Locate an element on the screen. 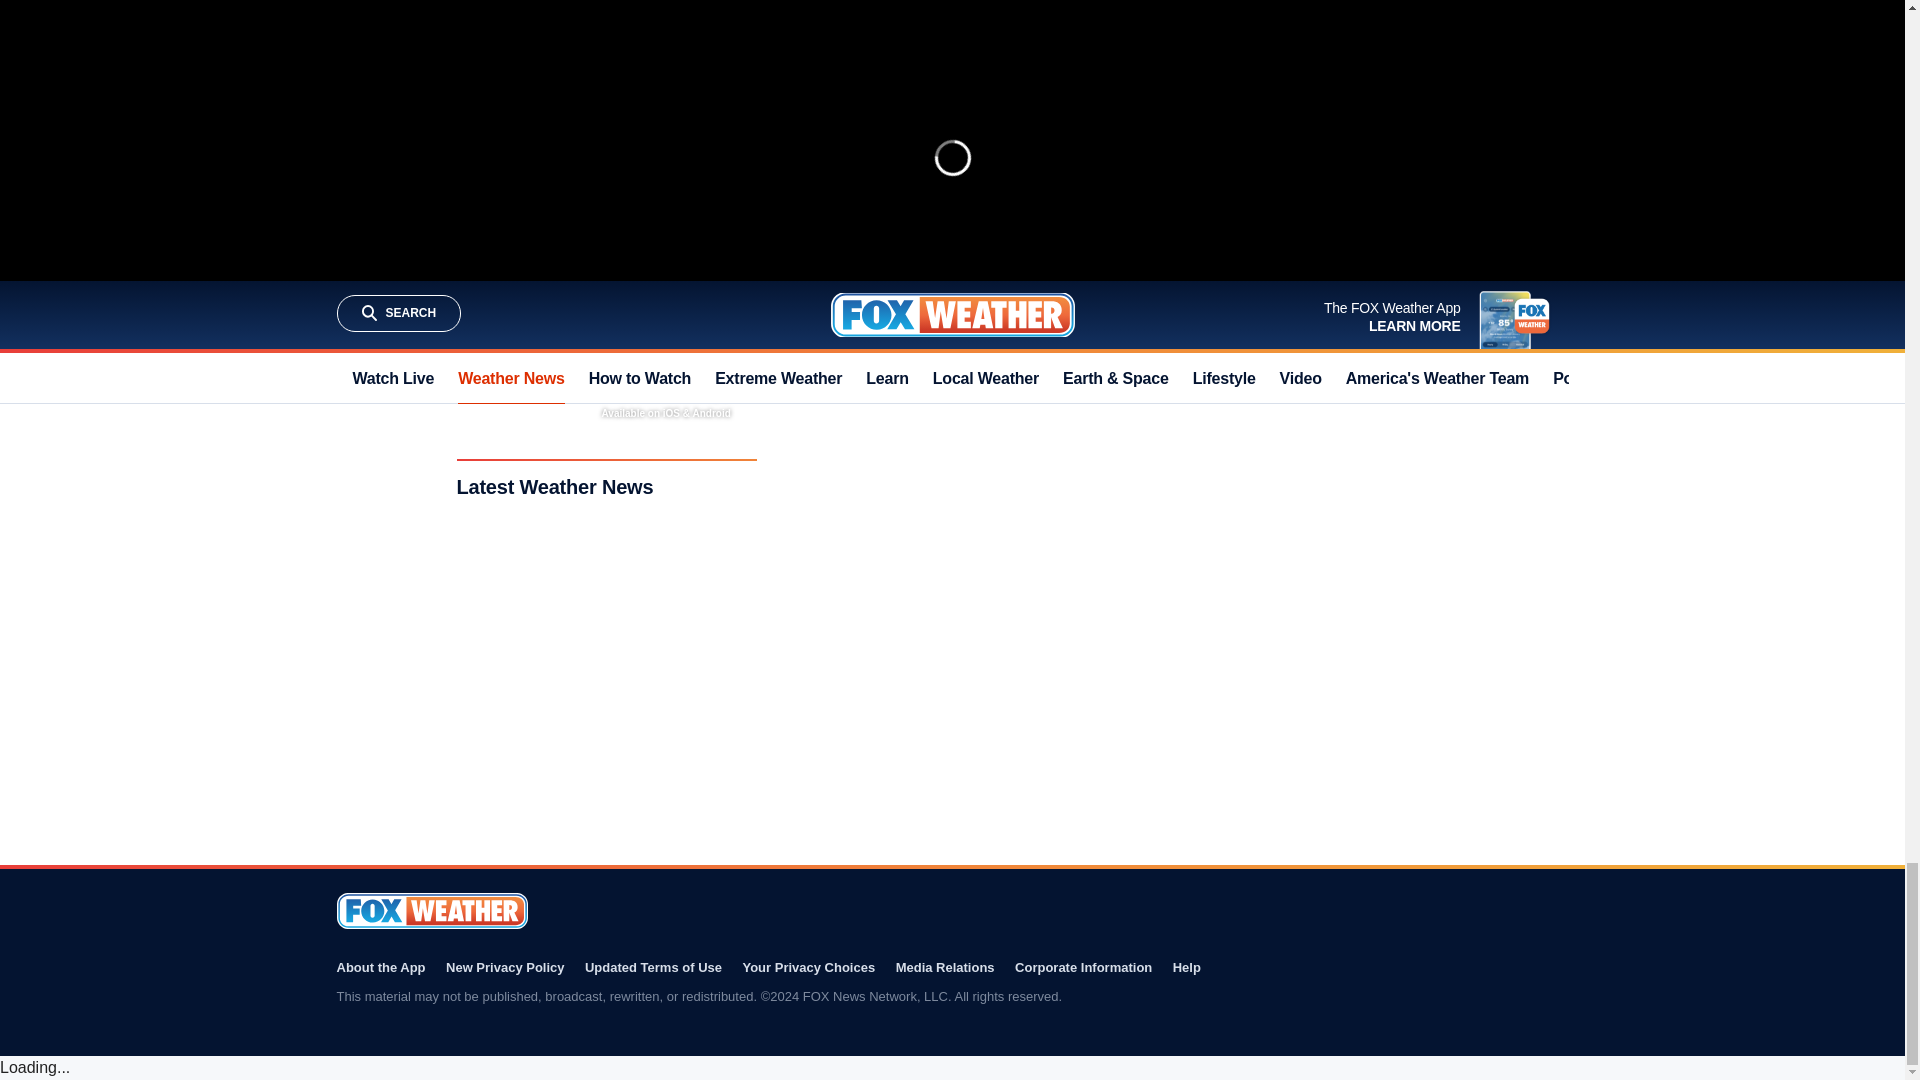  WINTER WEATHER is located at coordinates (868, 215).